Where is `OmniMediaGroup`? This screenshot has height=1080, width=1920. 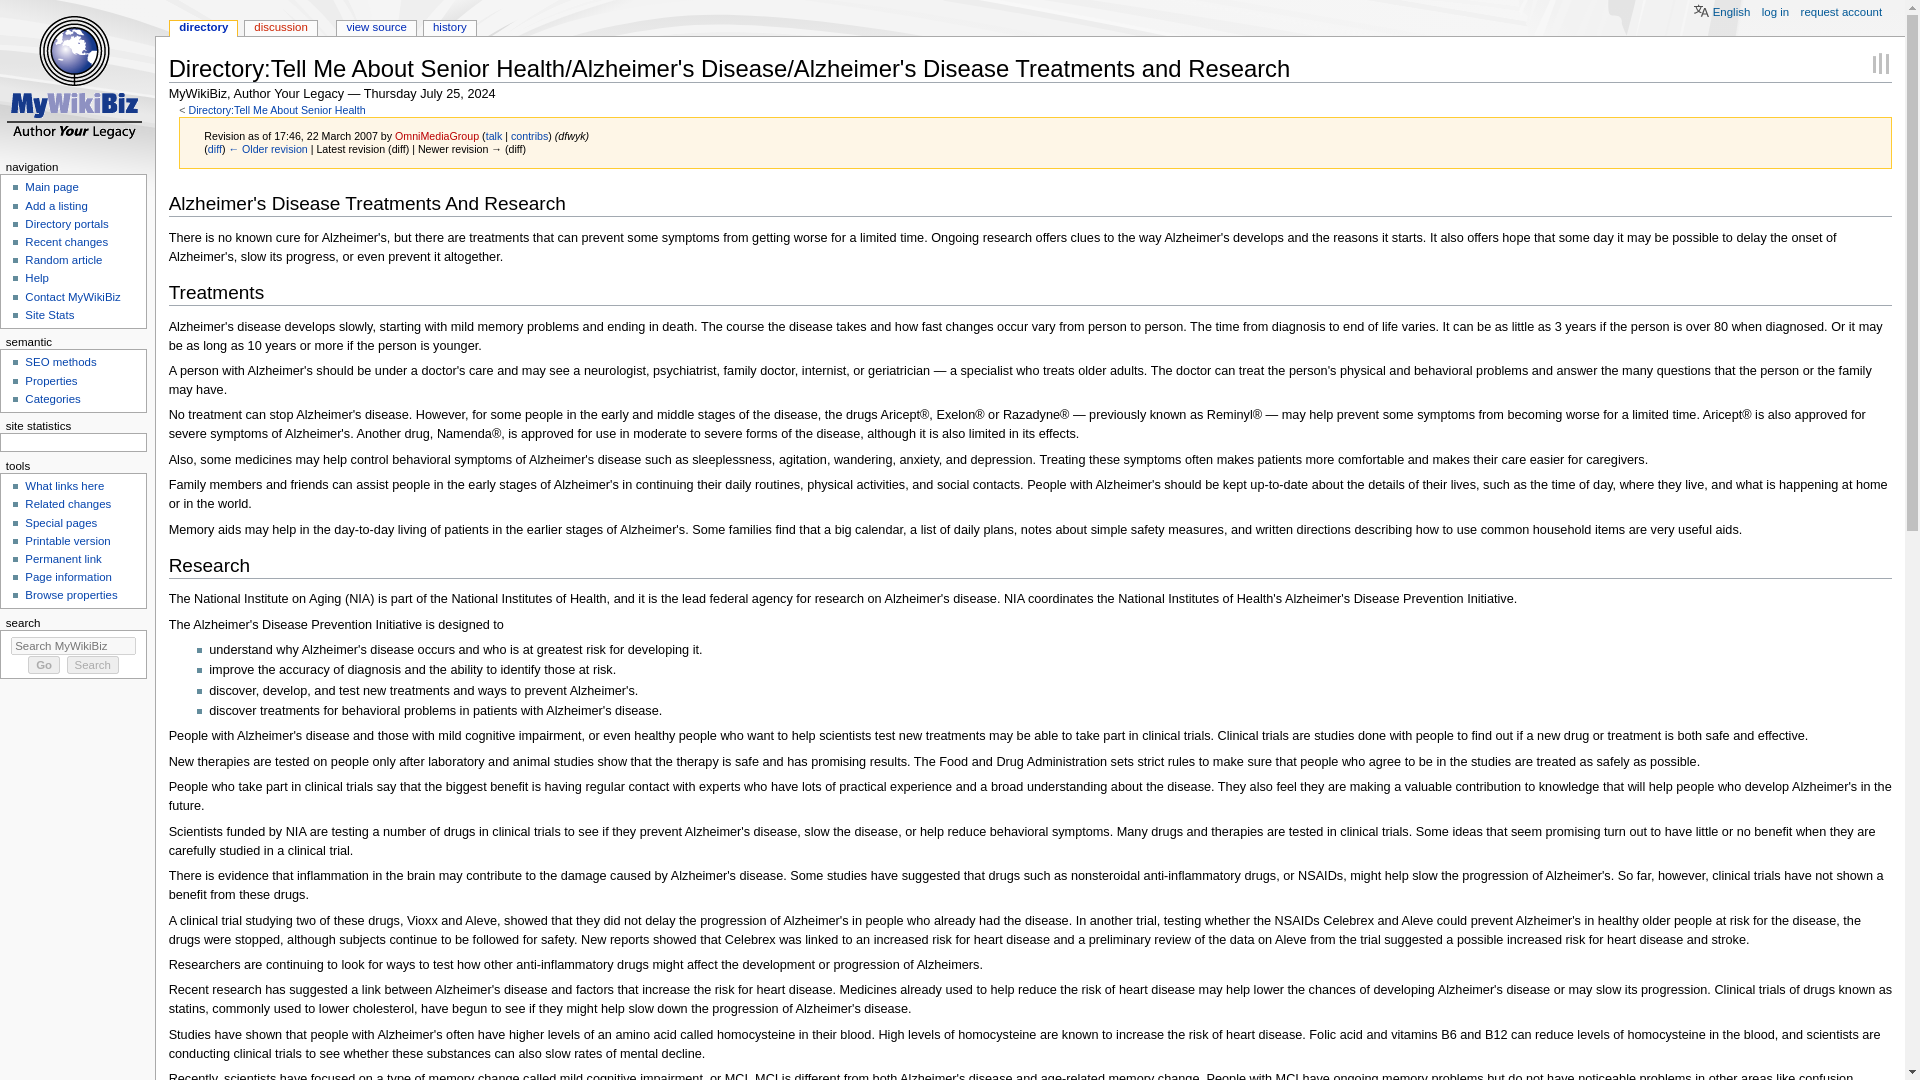 OmniMediaGroup is located at coordinates (436, 135).